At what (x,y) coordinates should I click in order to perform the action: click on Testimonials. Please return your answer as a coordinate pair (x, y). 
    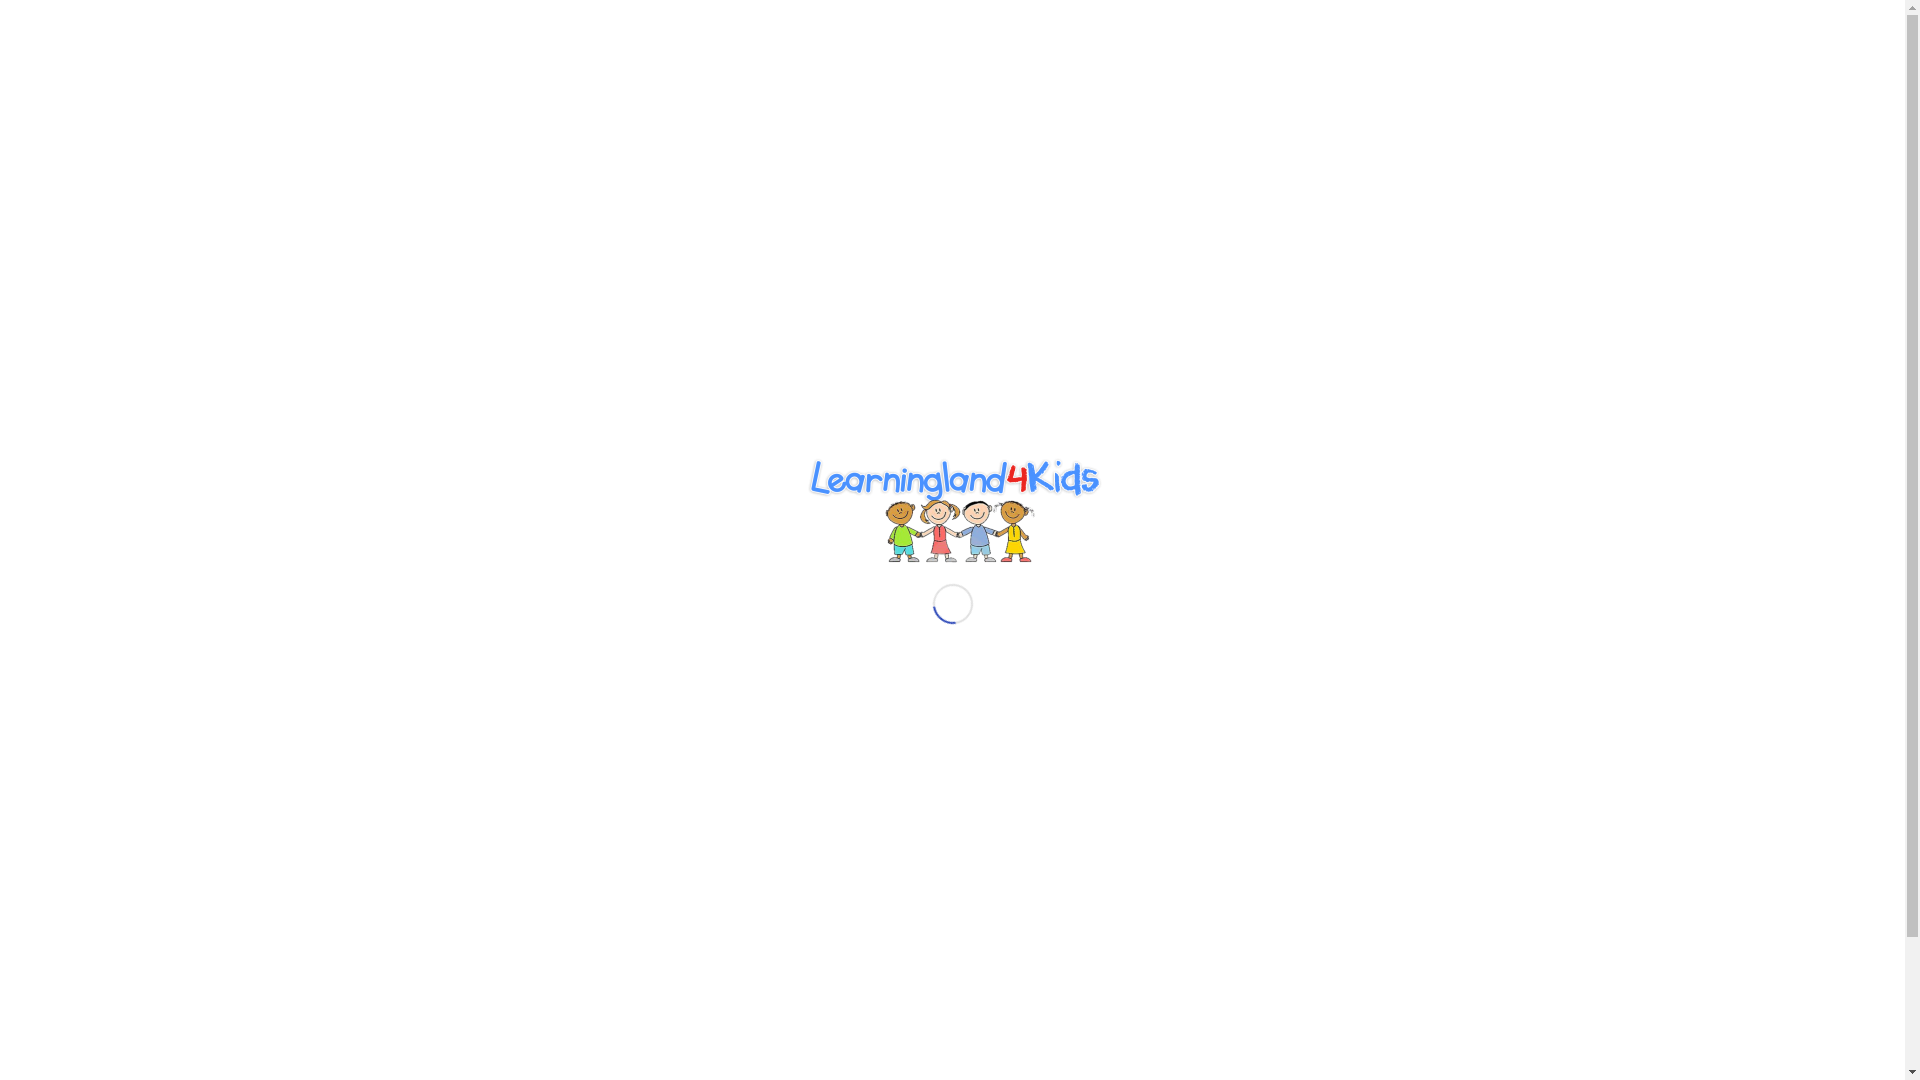
    Looking at the image, I should click on (1091, 173).